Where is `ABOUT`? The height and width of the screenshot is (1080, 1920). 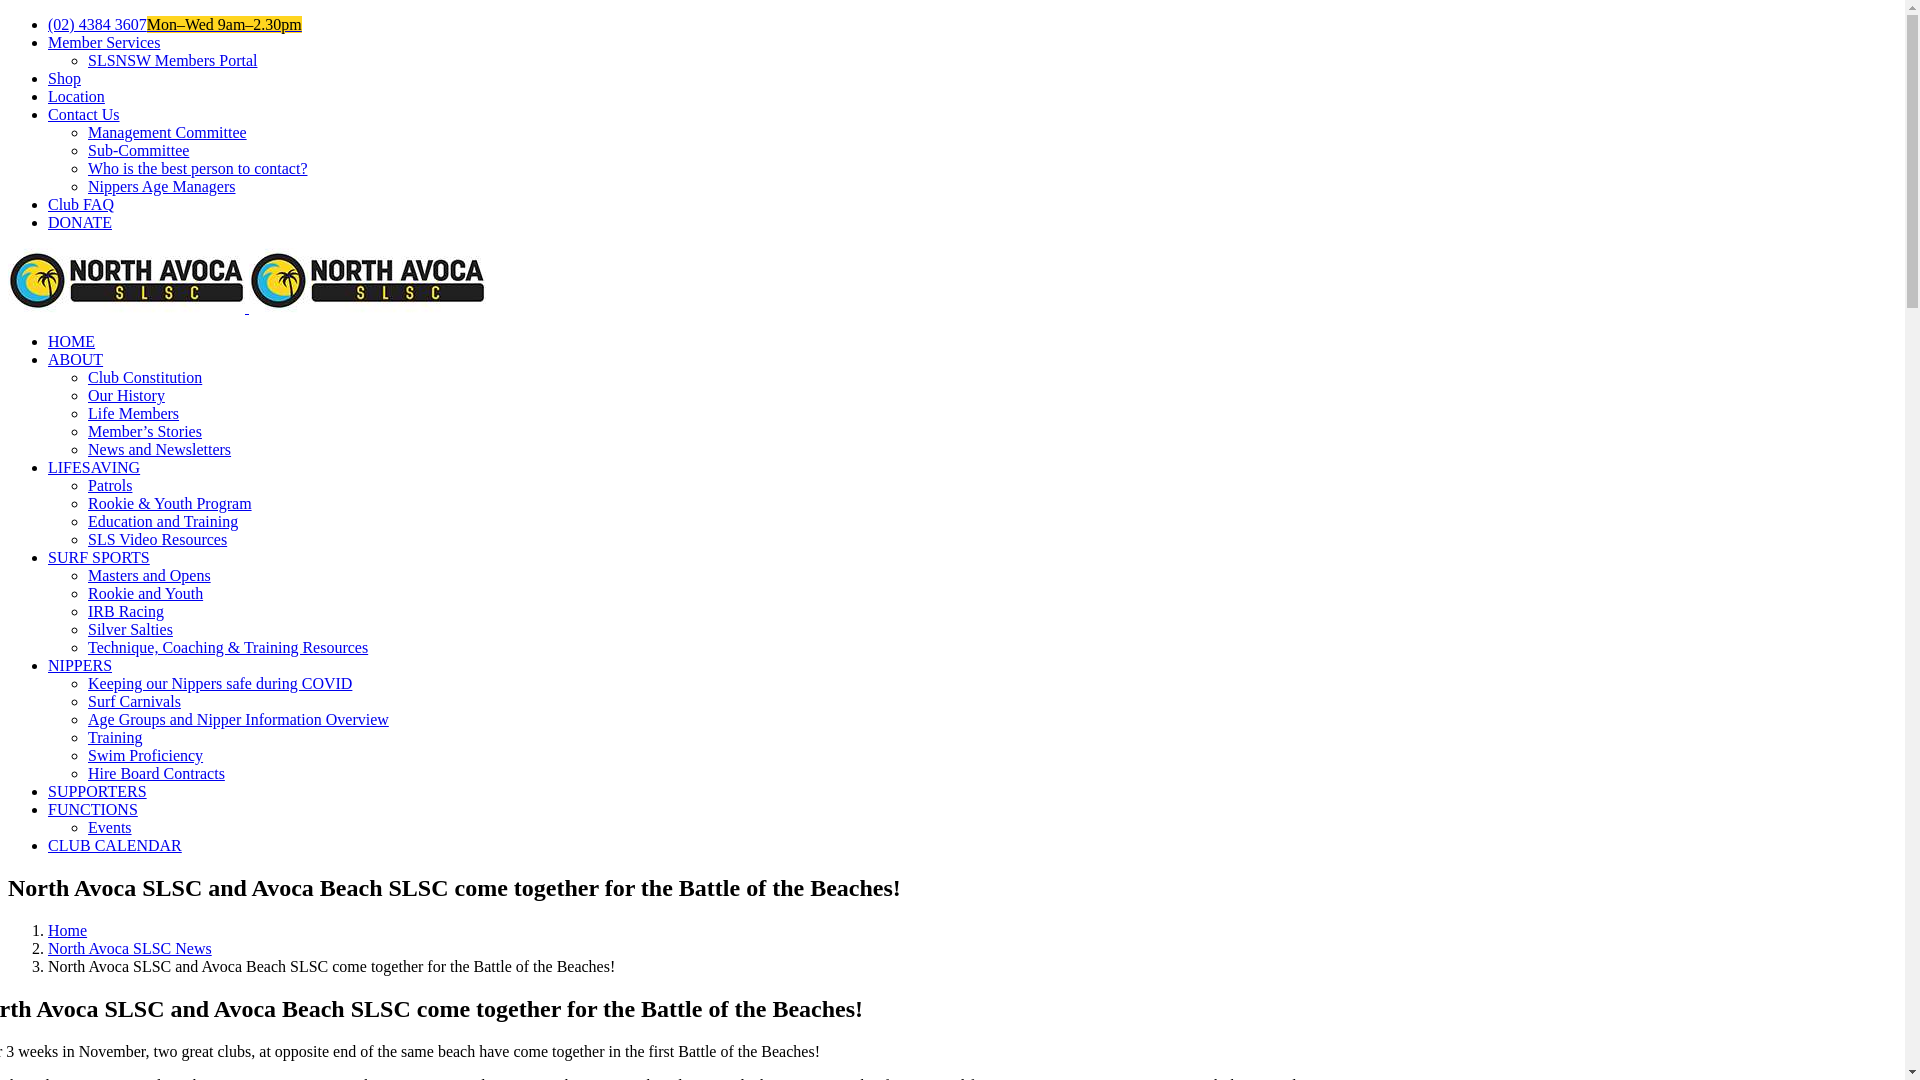
ABOUT is located at coordinates (76, 360).